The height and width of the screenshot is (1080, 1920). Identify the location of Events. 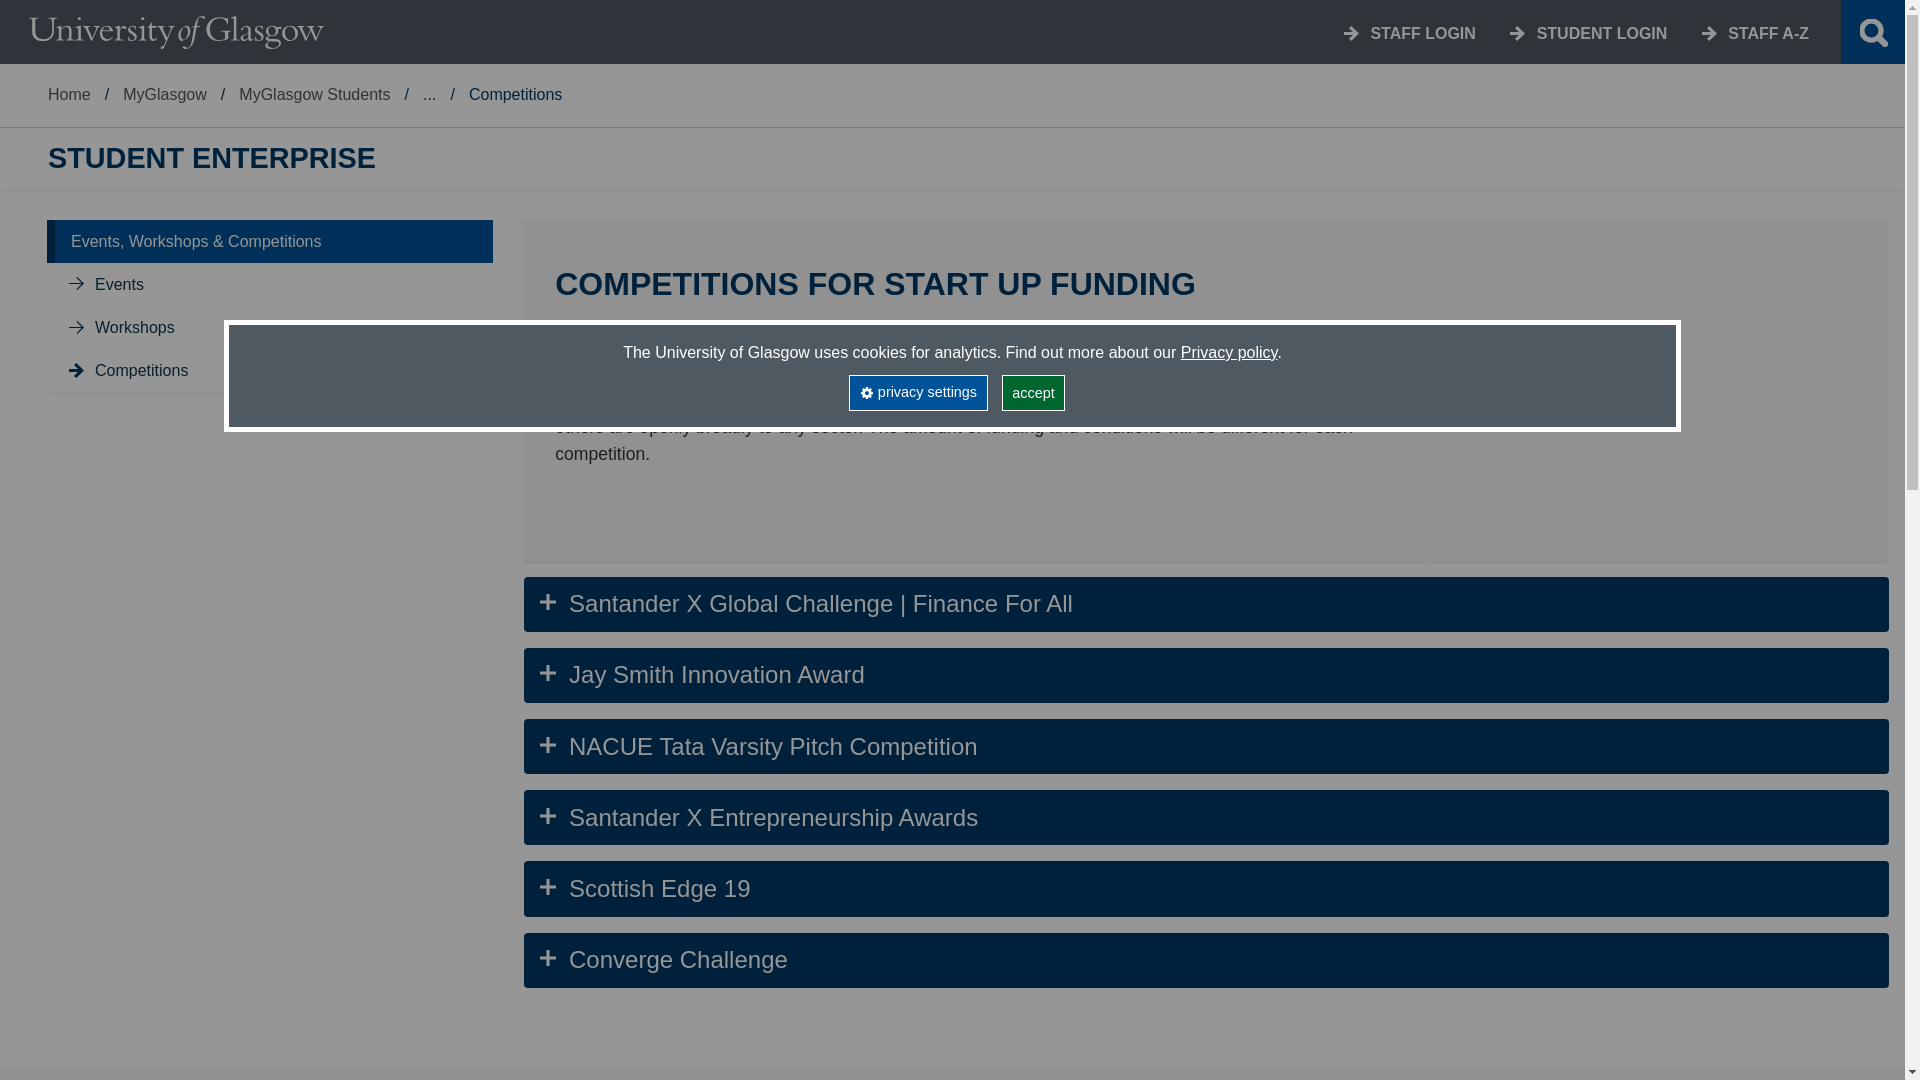
(119, 284).